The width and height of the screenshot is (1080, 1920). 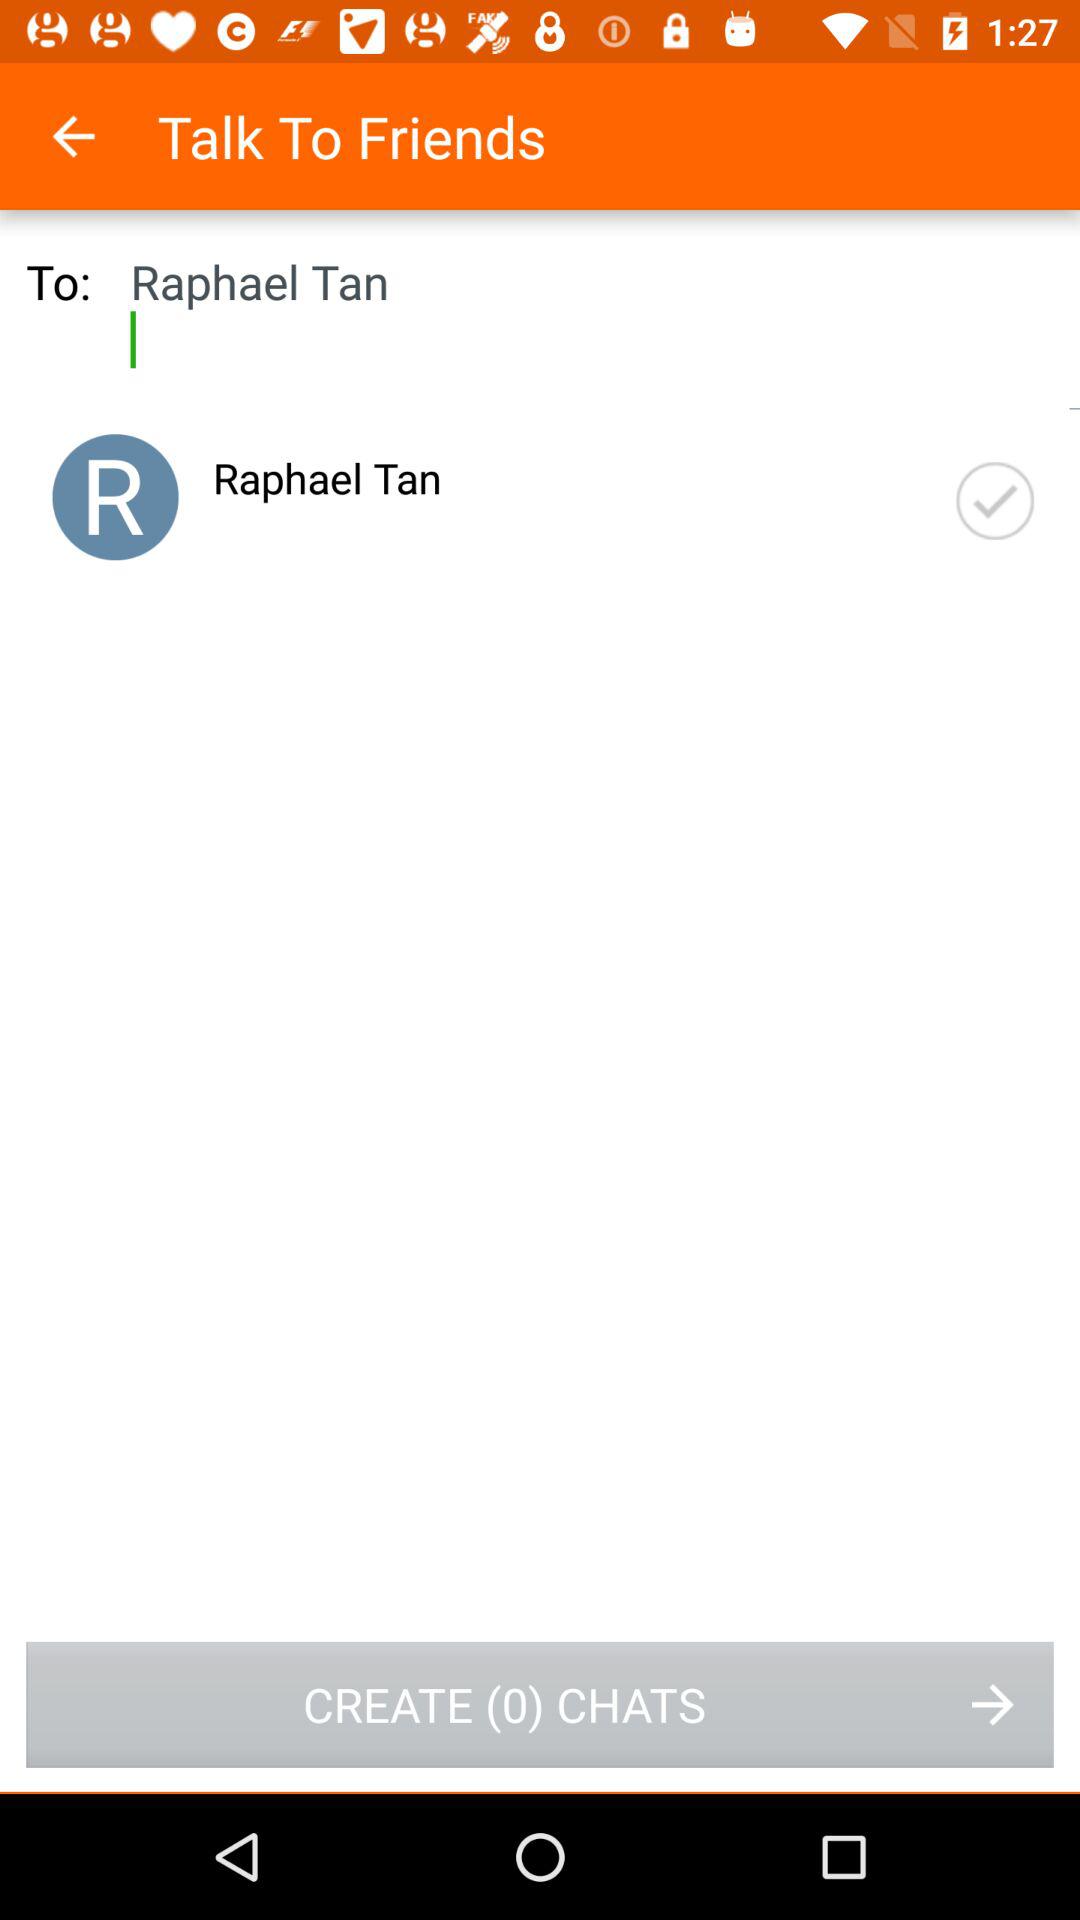 What do you see at coordinates (100, 136) in the screenshot?
I see `tap icon next to talk to friends` at bounding box center [100, 136].